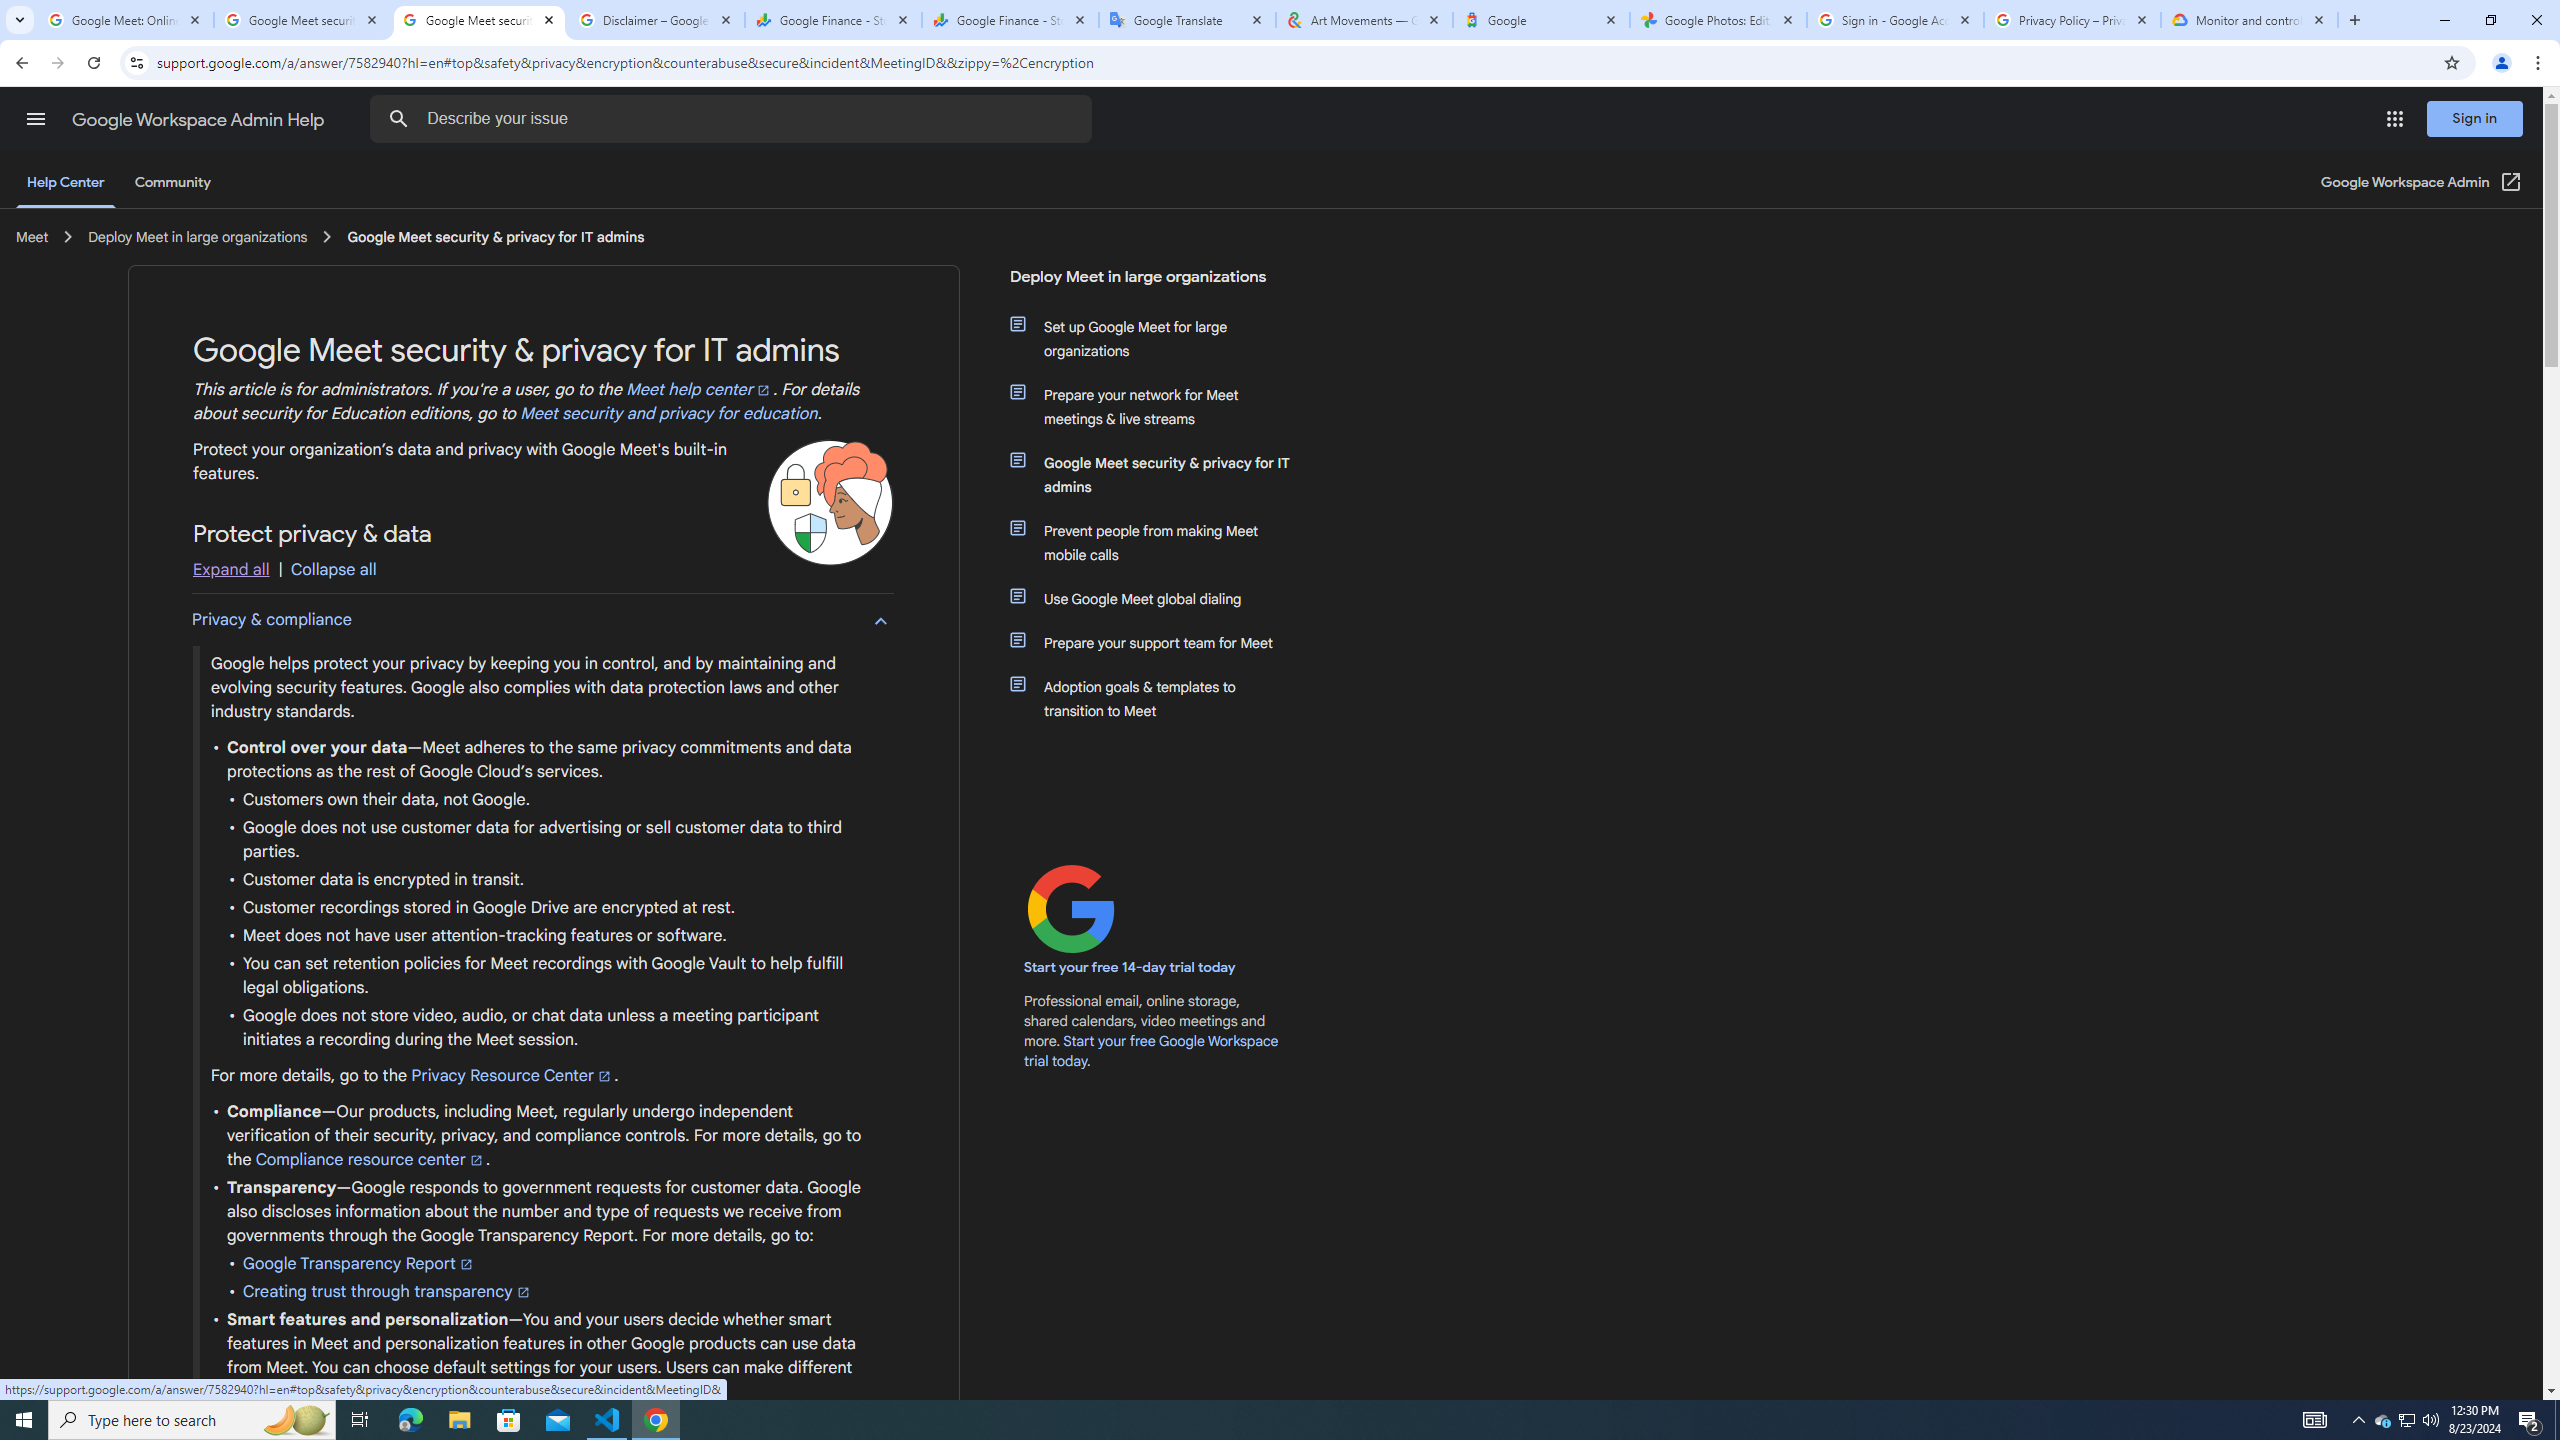  Describe the element at coordinates (1163, 474) in the screenshot. I see `Google Meet security & privacy for IT admins` at that location.